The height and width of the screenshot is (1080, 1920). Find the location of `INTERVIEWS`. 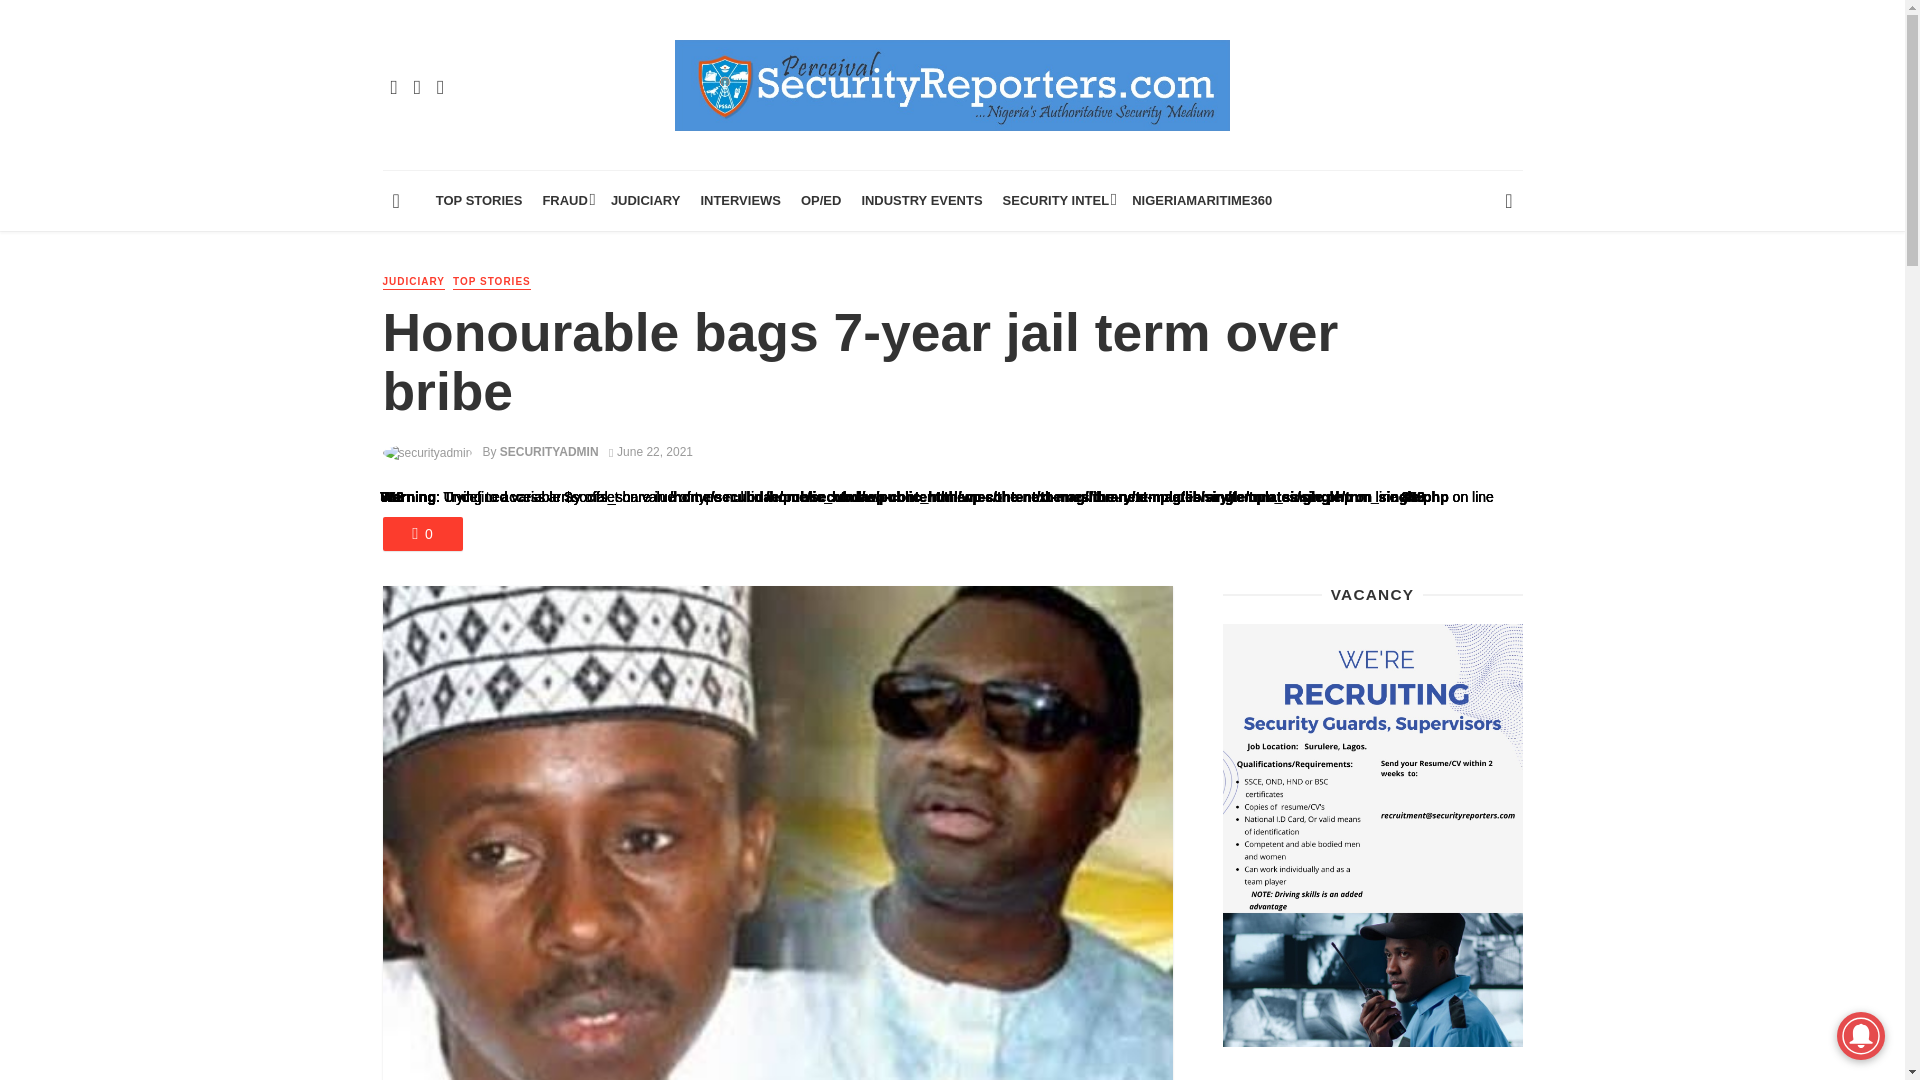

INTERVIEWS is located at coordinates (740, 200).